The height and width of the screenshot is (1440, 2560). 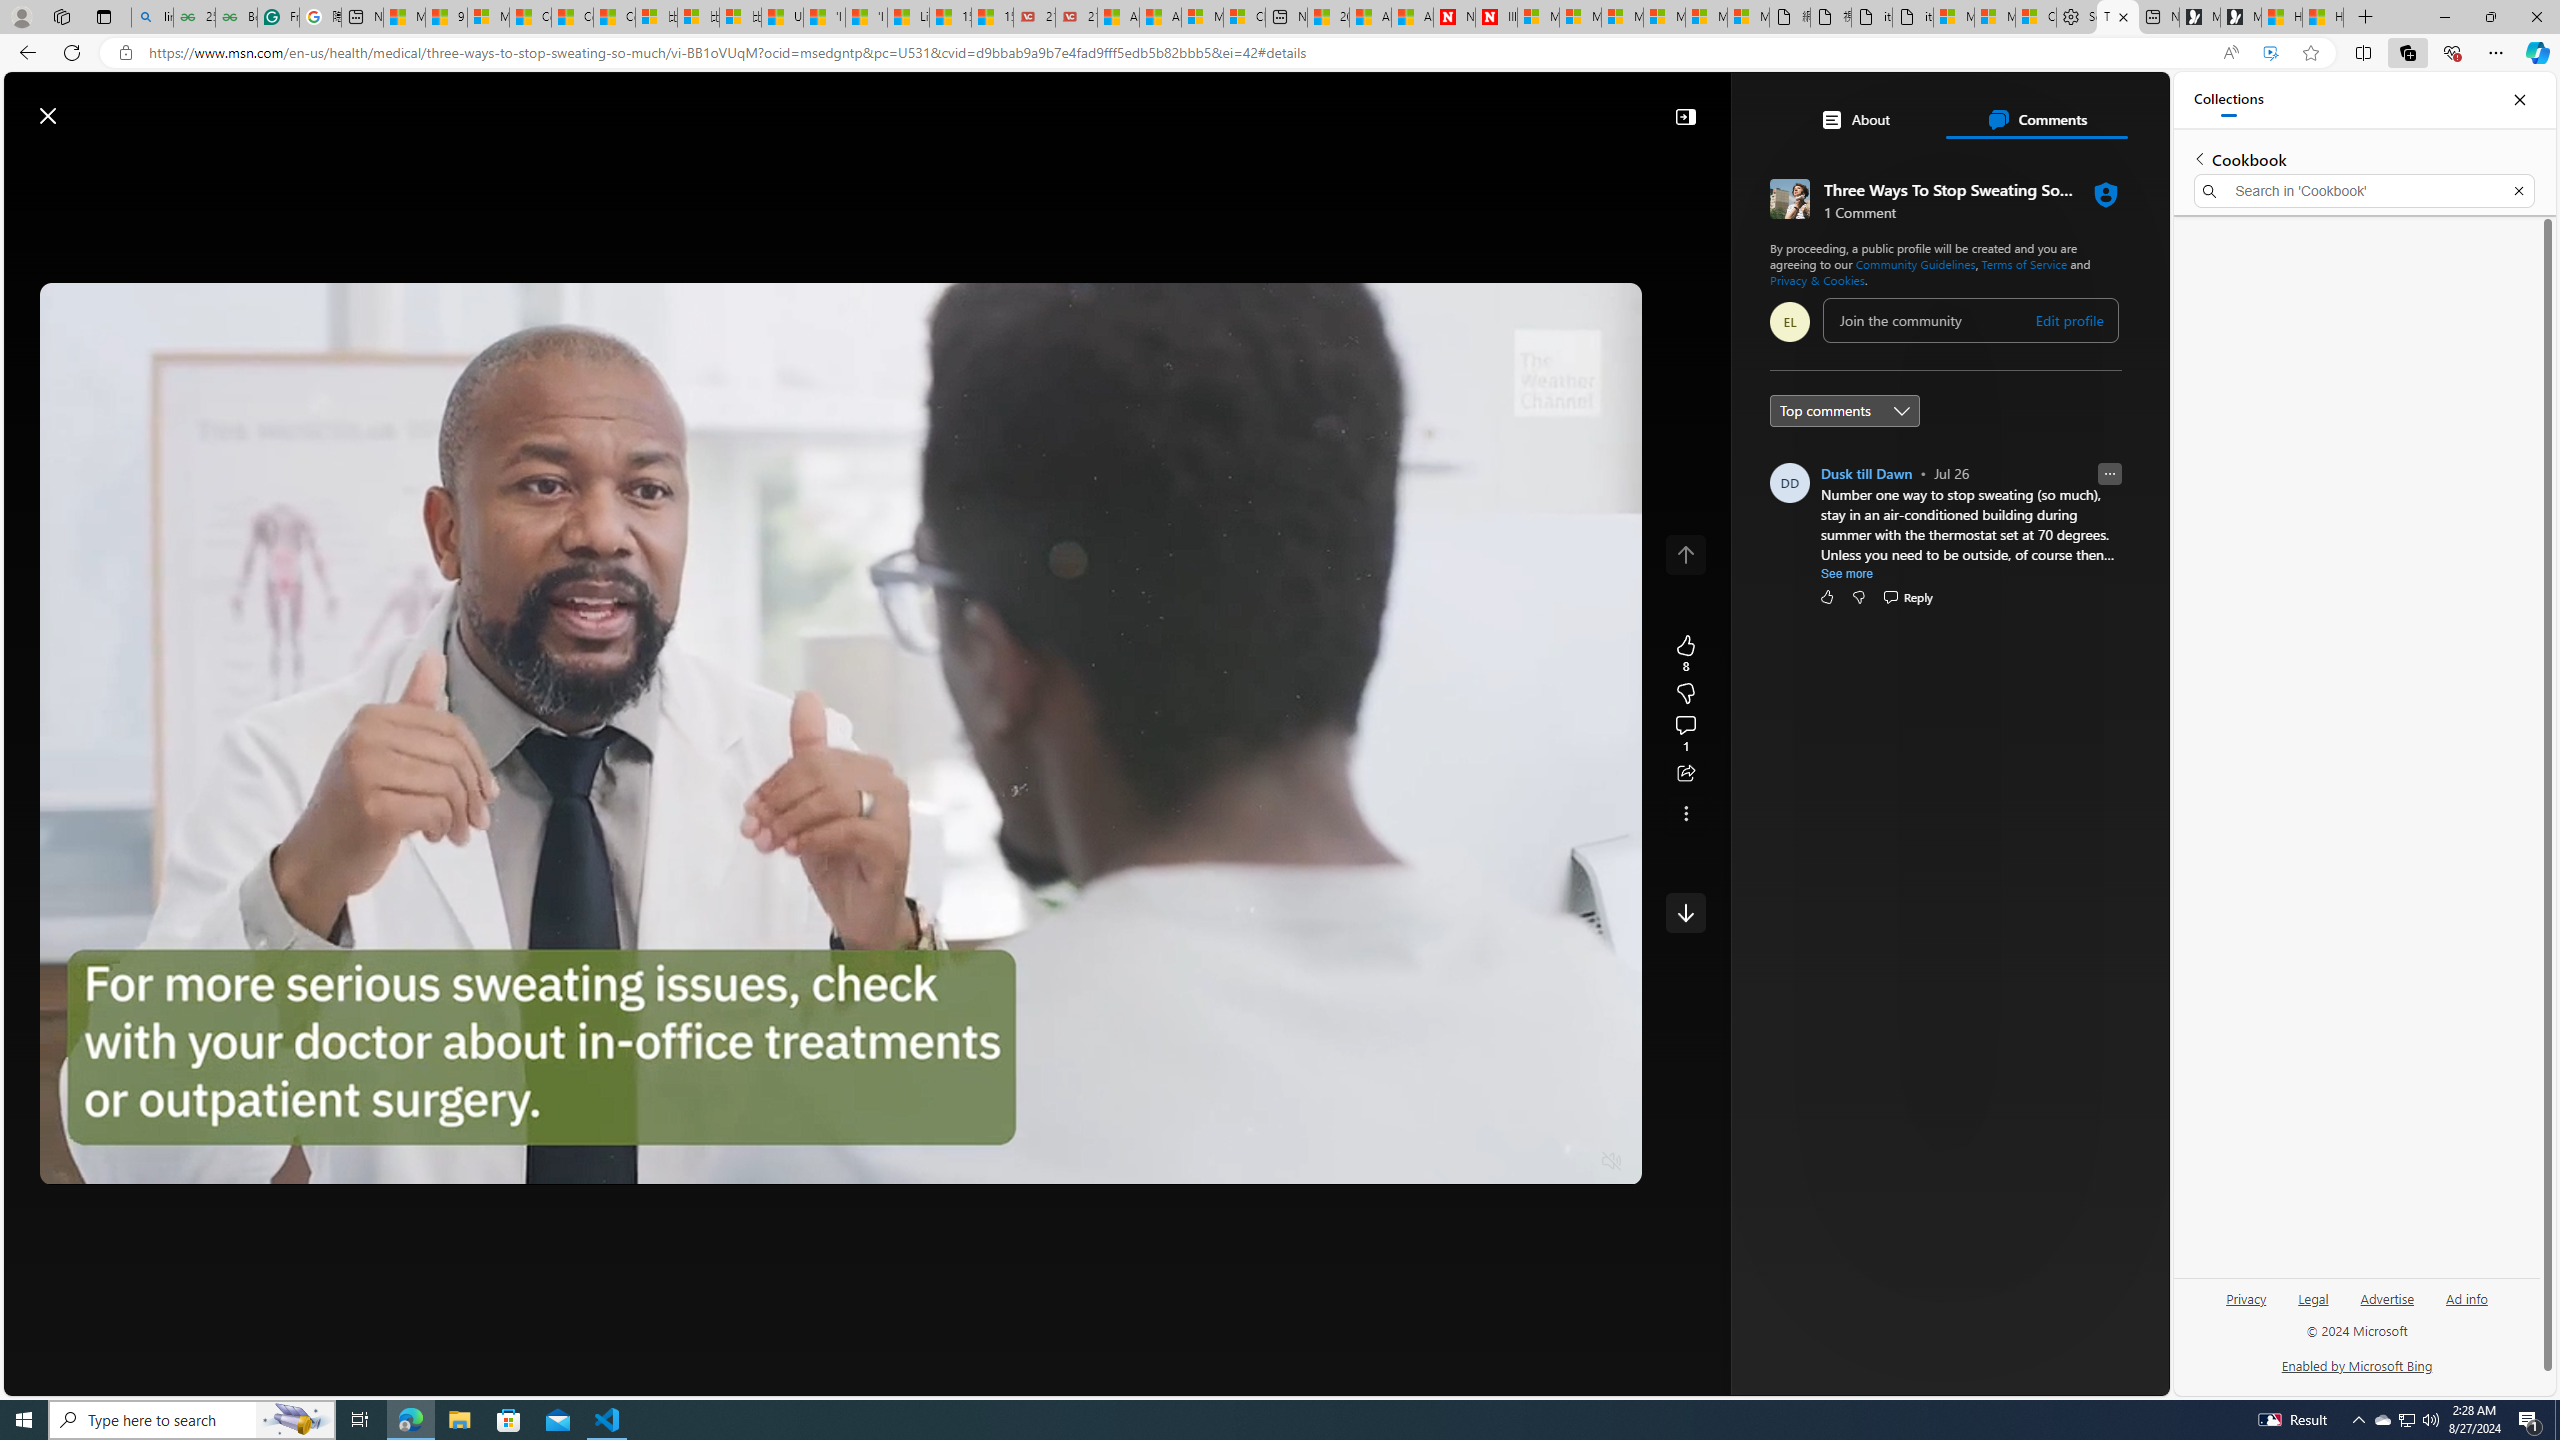 I want to click on Exit search, so click(x=2518, y=191).